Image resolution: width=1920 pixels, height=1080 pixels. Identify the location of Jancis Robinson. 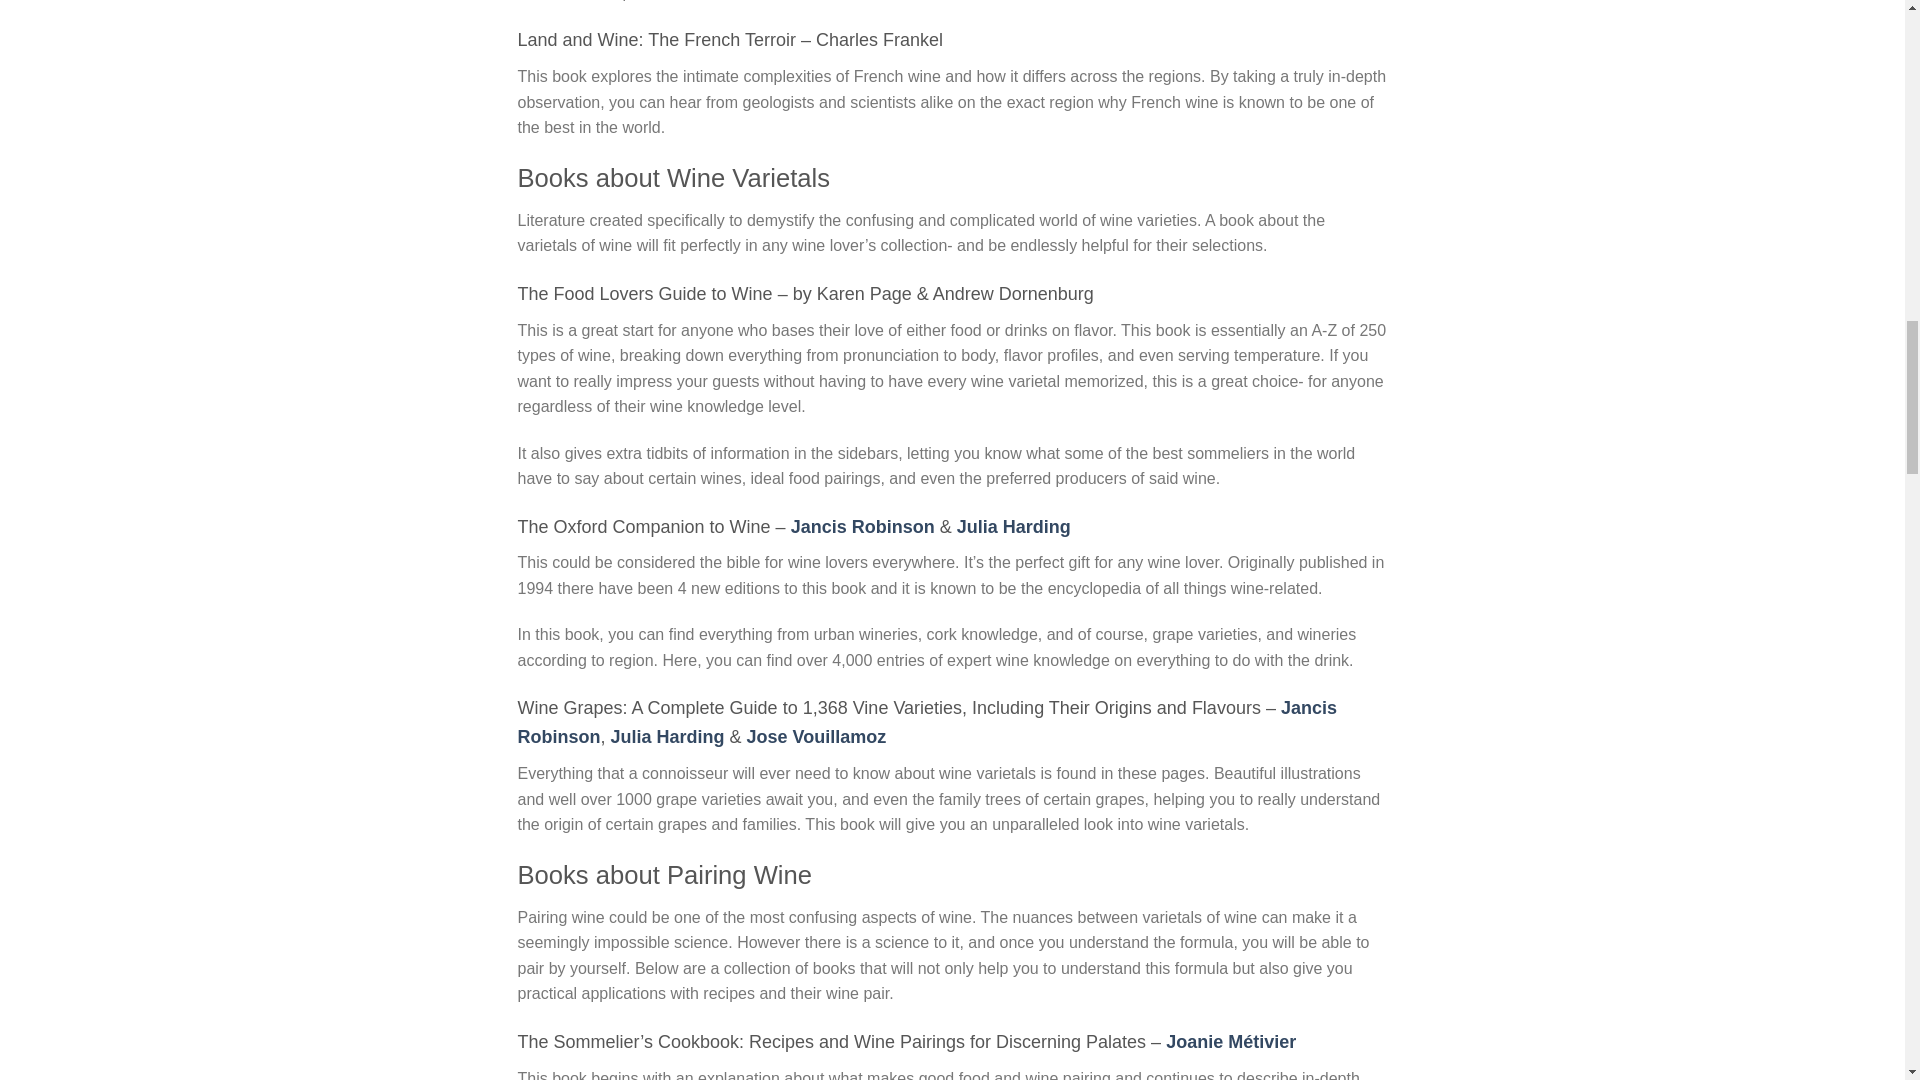
(863, 526).